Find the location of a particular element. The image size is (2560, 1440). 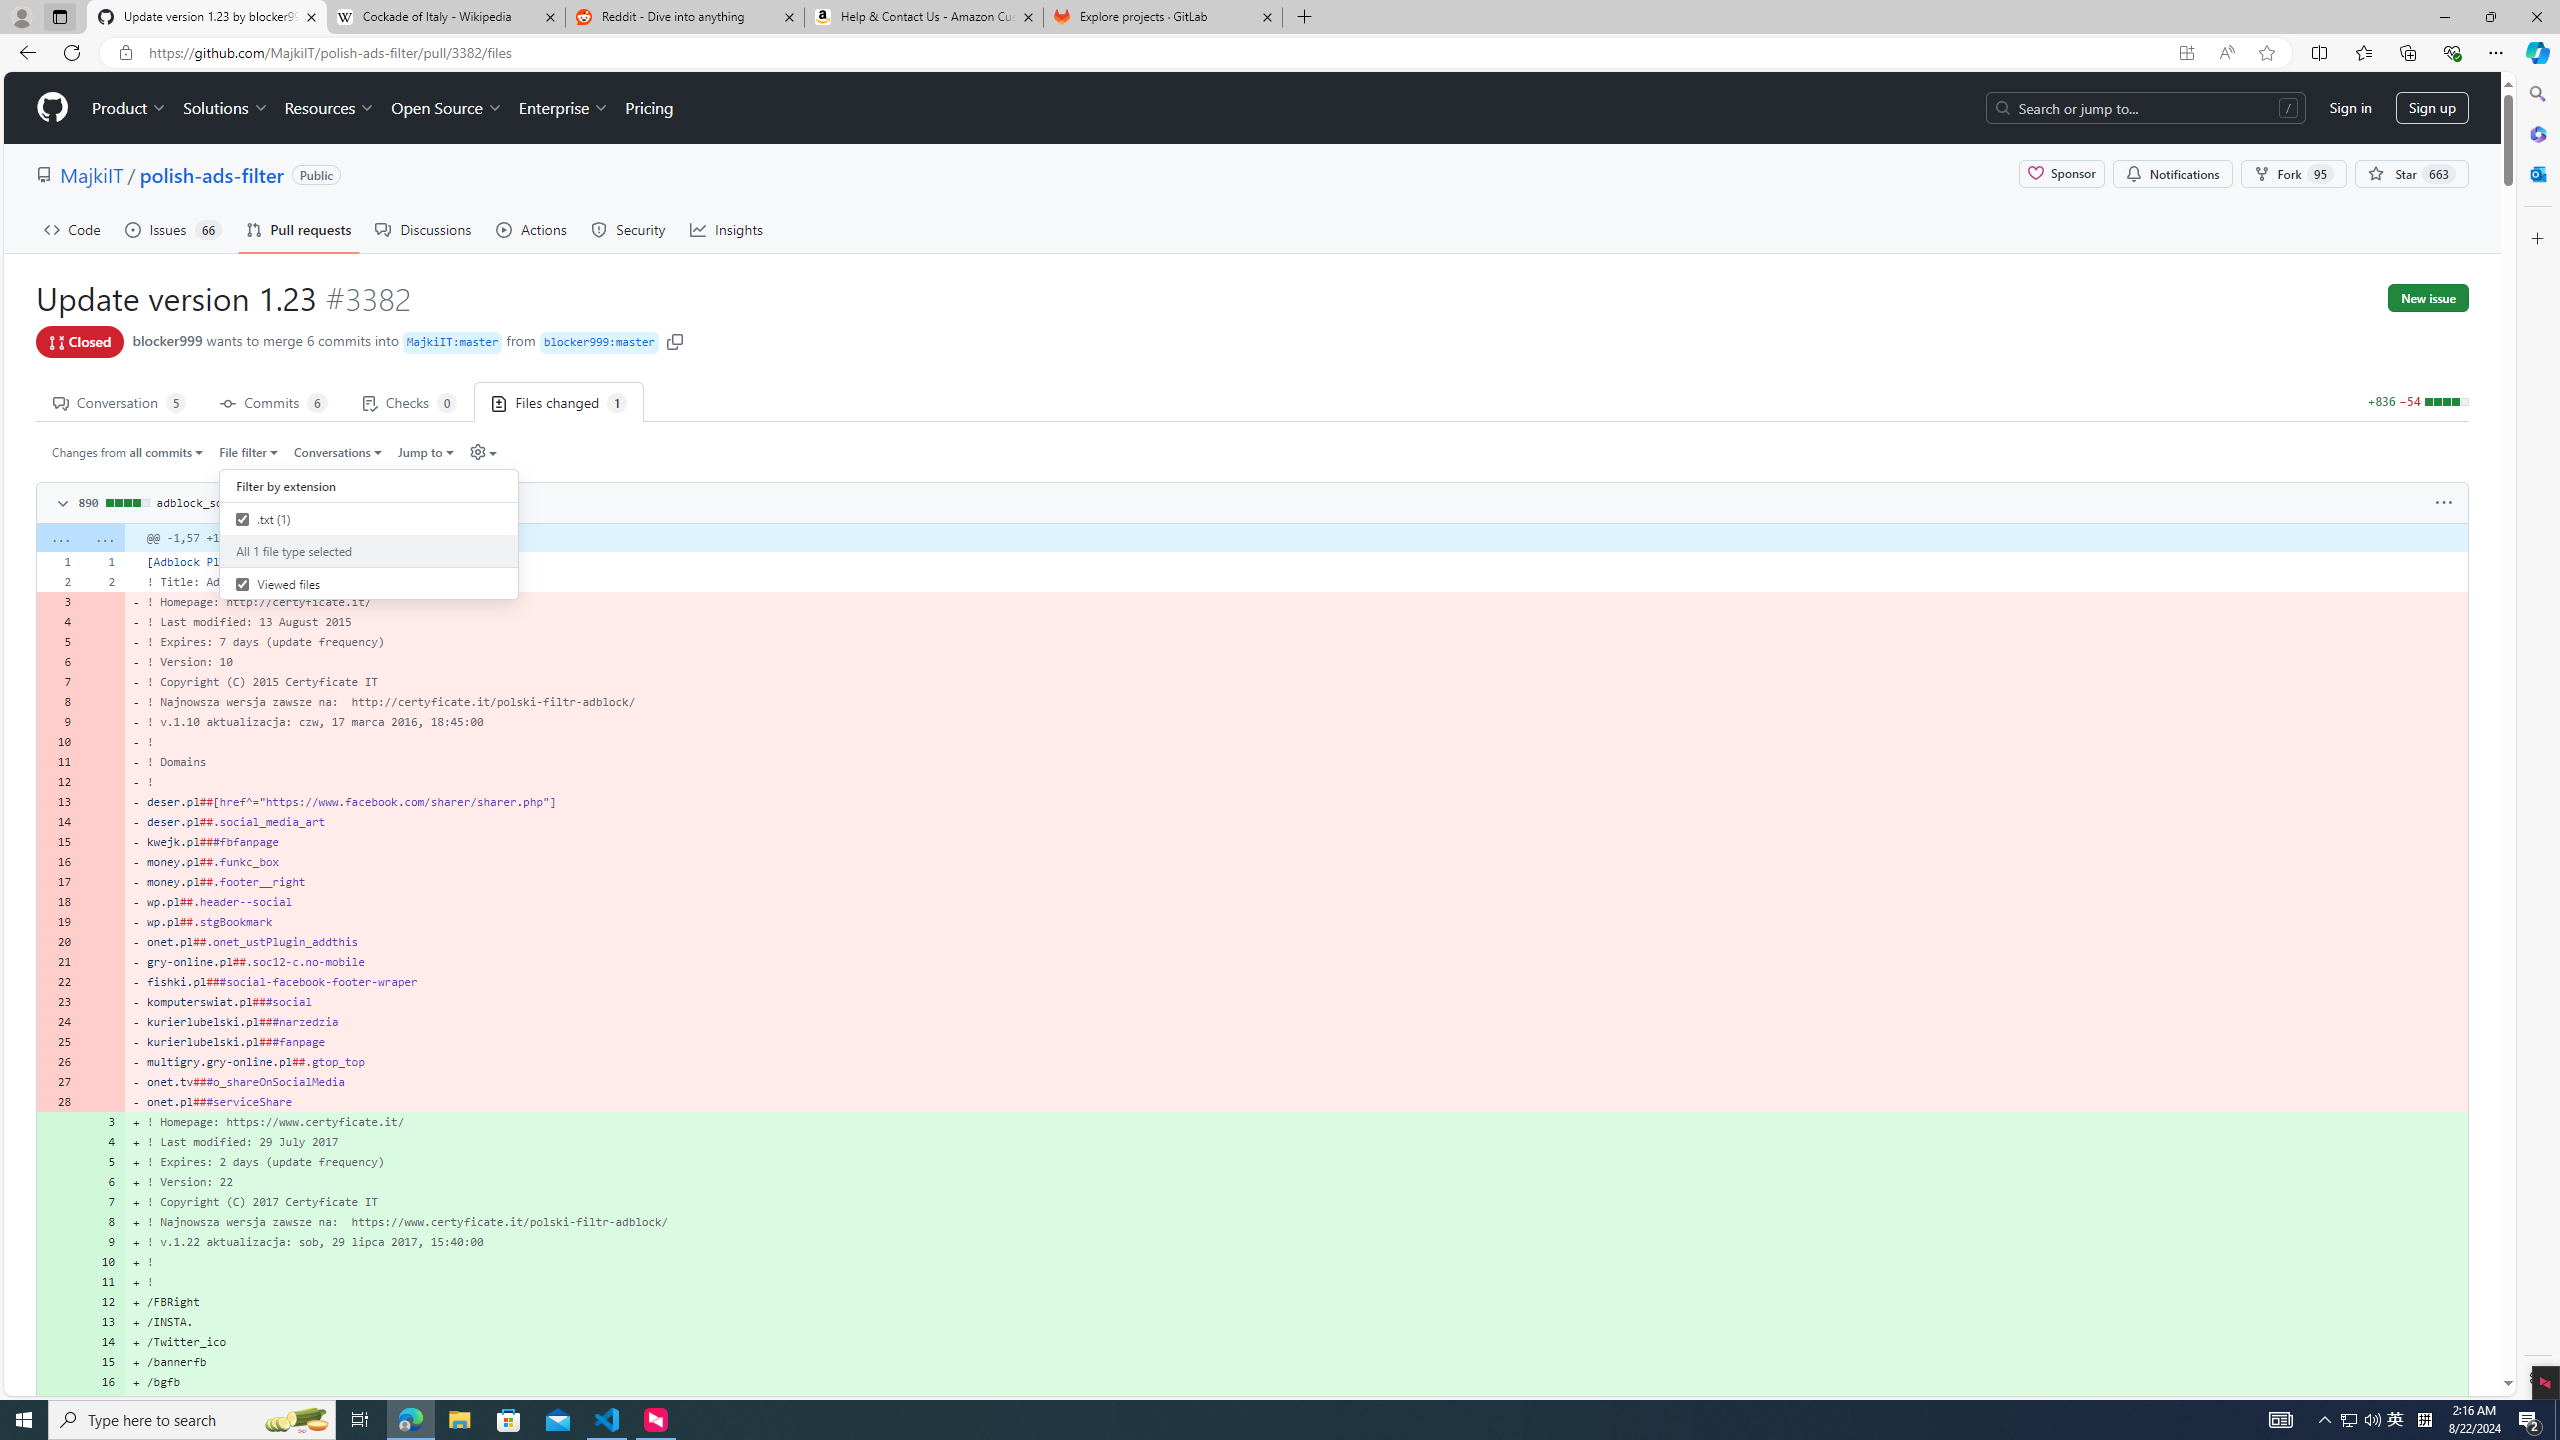

Insights is located at coordinates (726, 229).